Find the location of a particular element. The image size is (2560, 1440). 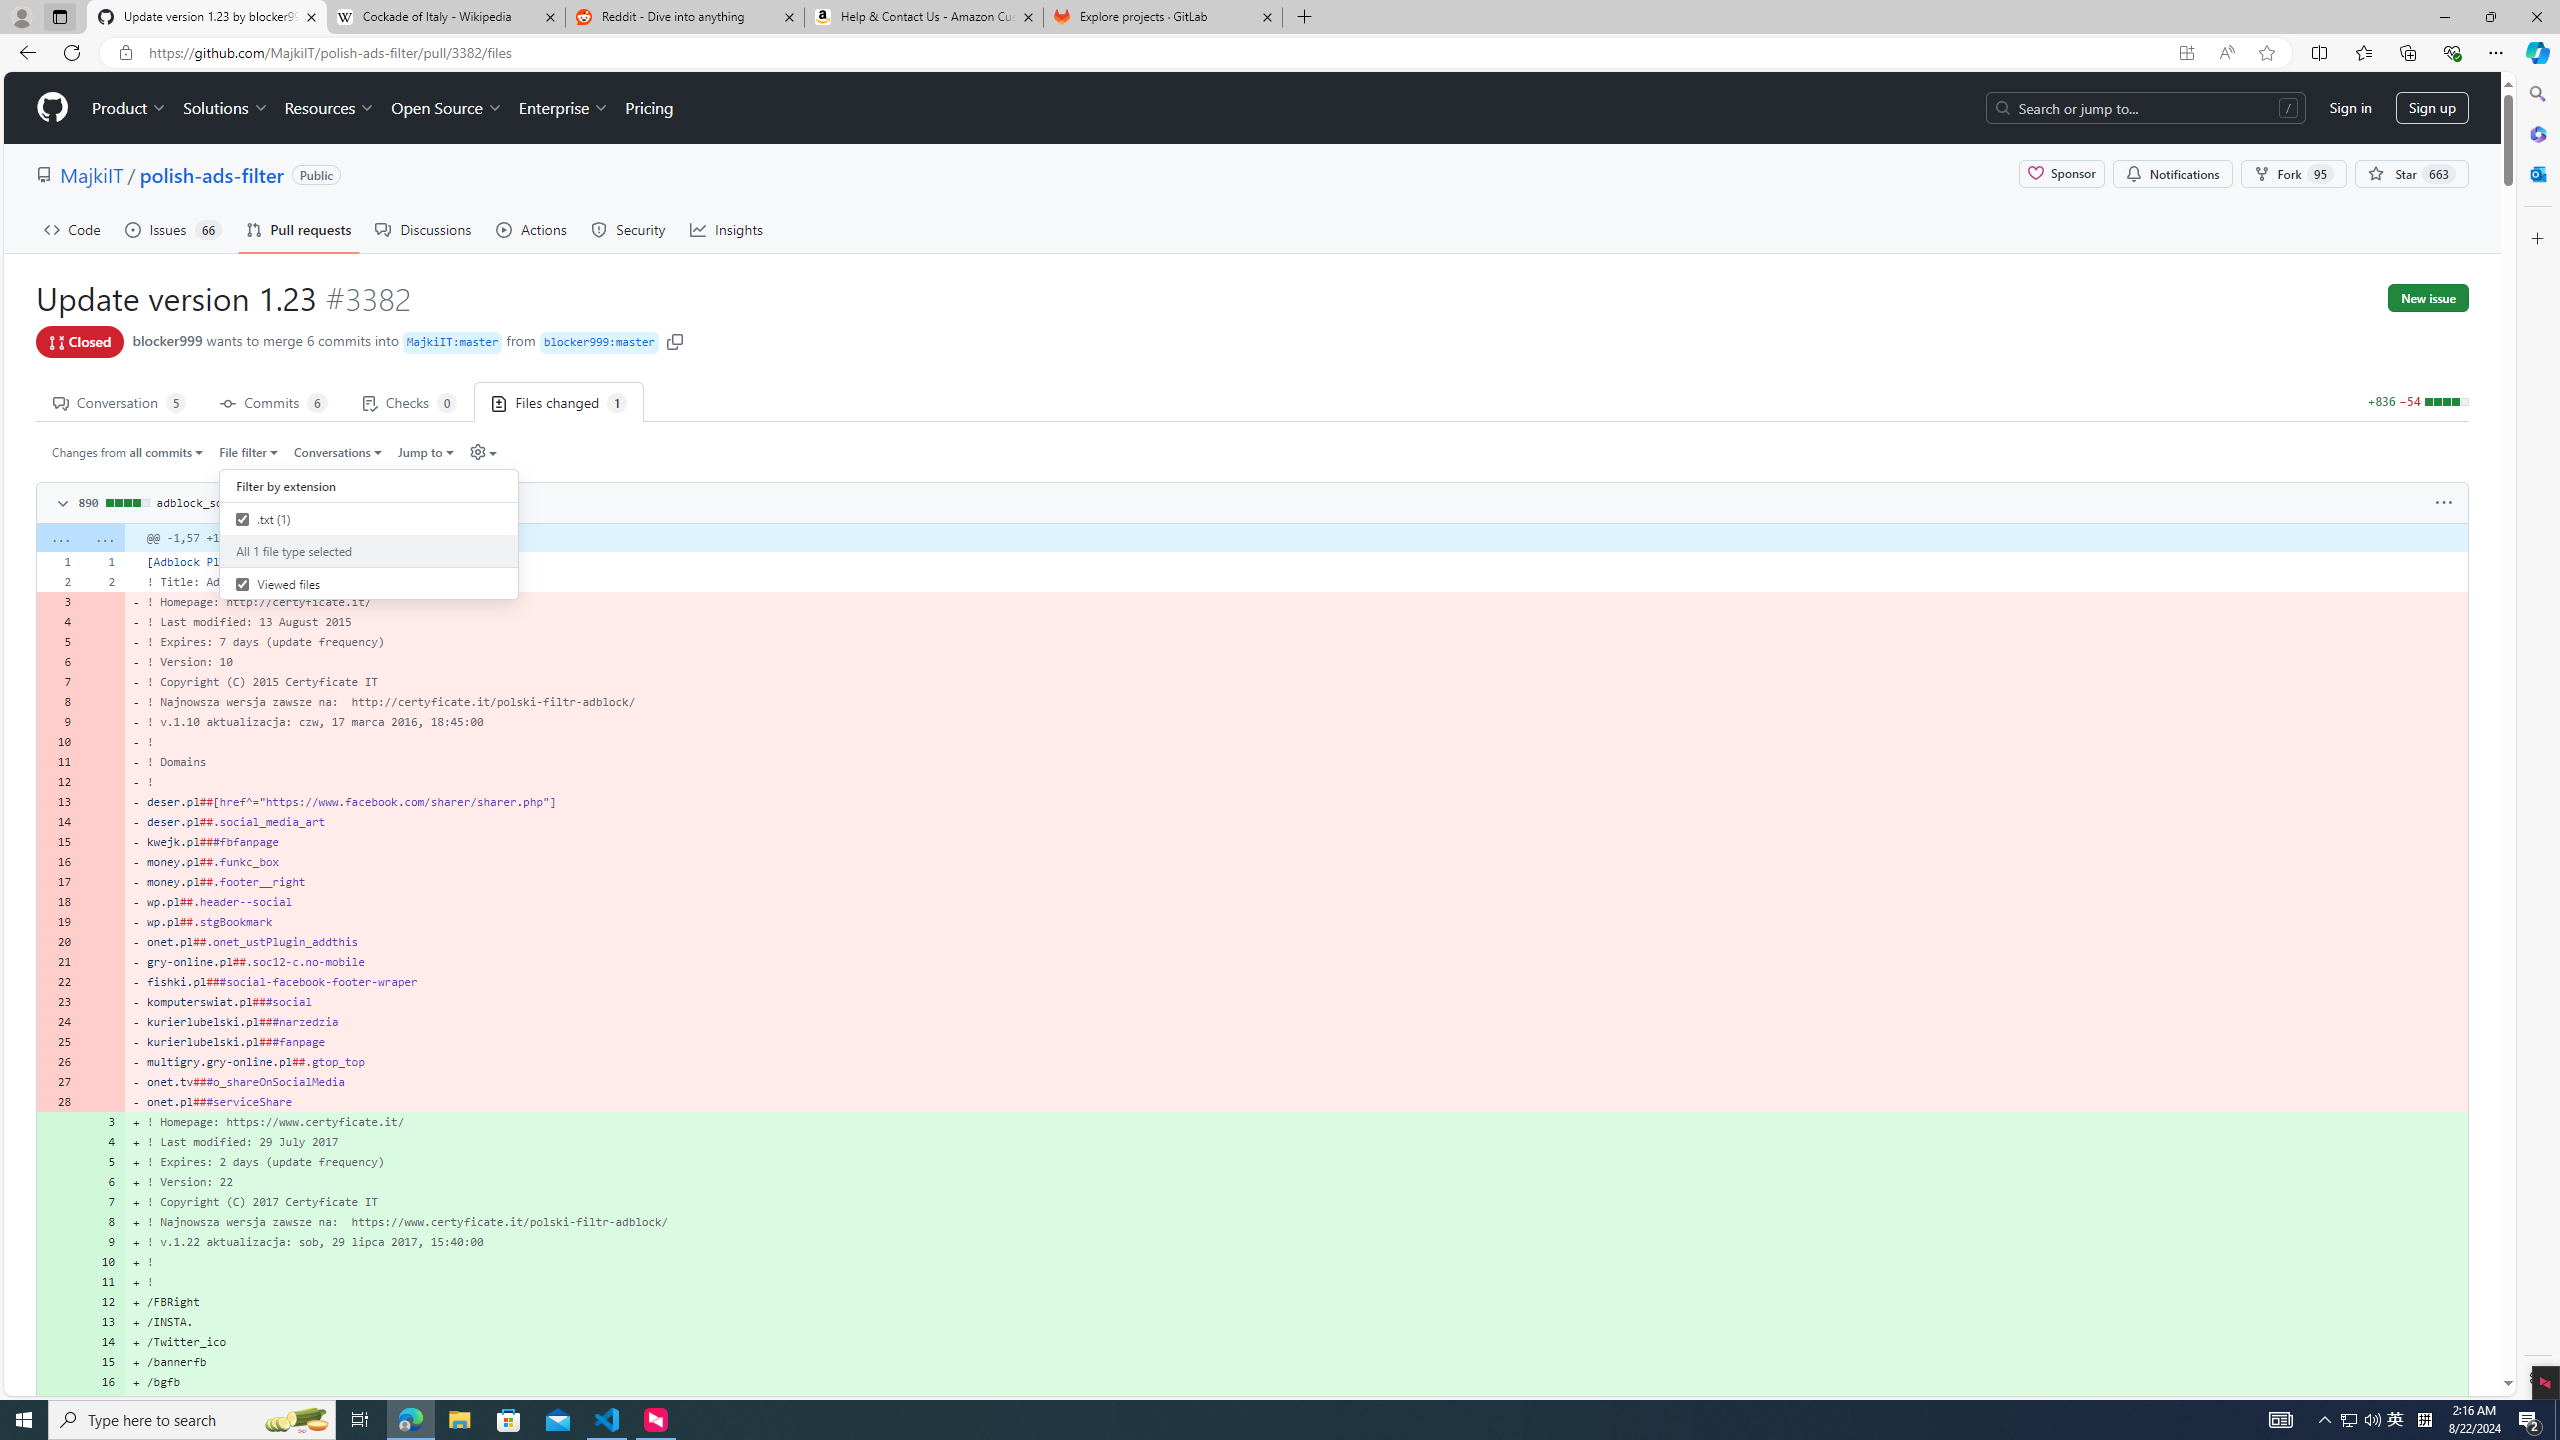

Insights is located at coordinates (726, 229).